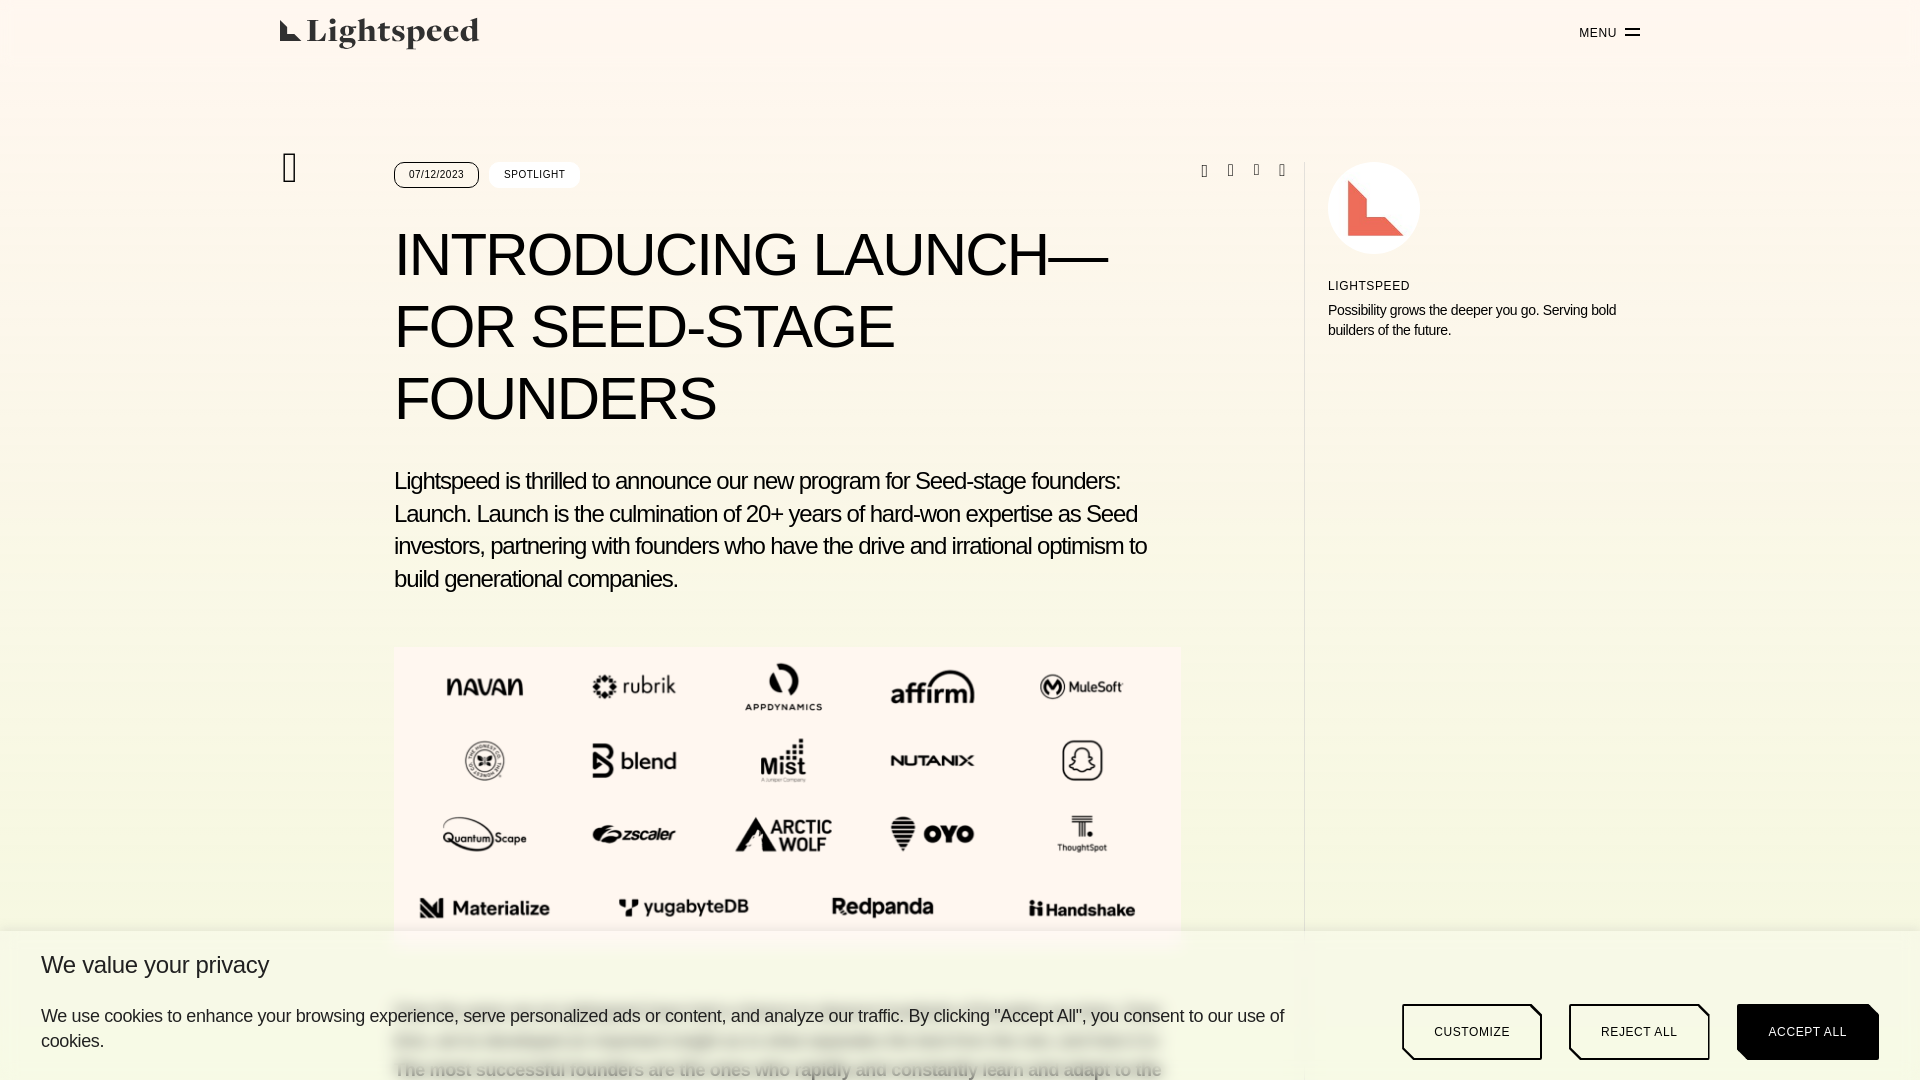 The height and width of the screenshot is (1080, 1920). What do you see at coordinates (1808, 1032) in the screenshot?
I see `ACCEPT ALL` at bounding box center [1808, 1032].